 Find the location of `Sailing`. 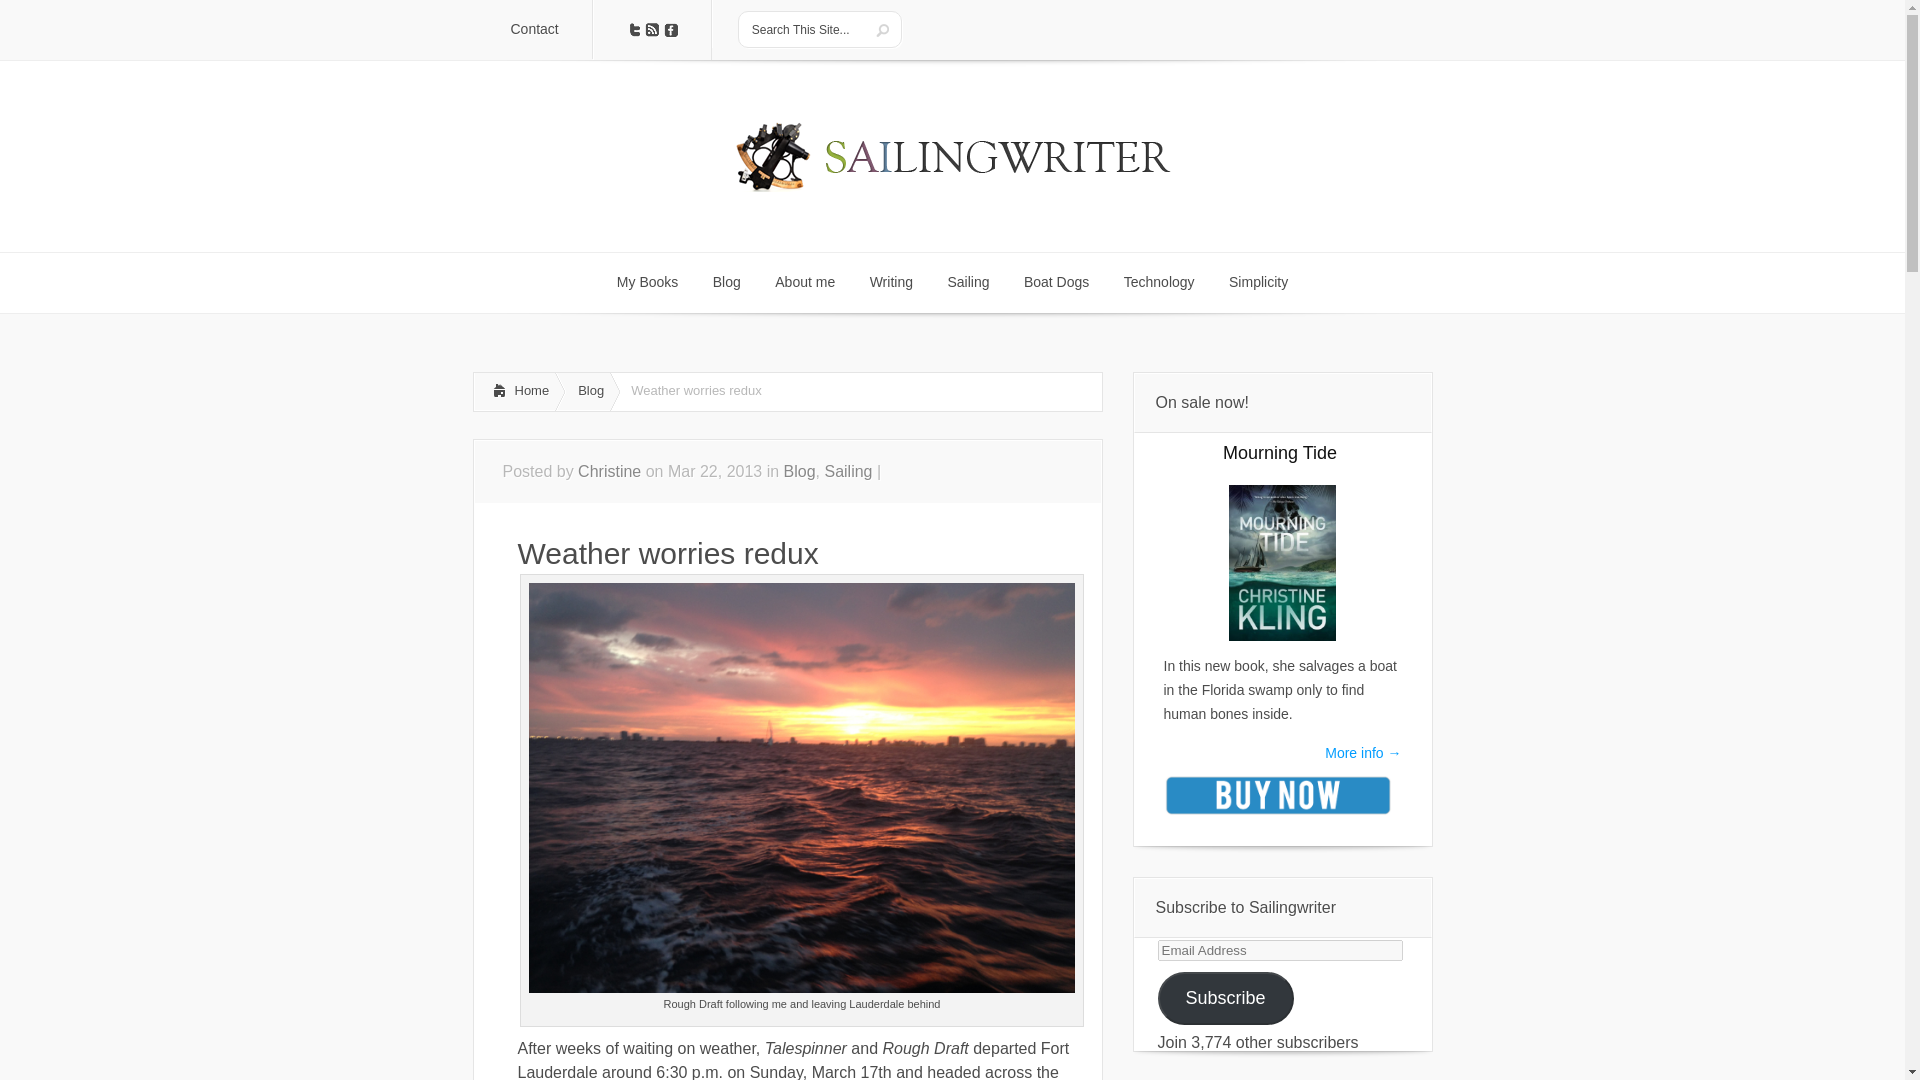

Sailing is located at coordinates (847, 471).